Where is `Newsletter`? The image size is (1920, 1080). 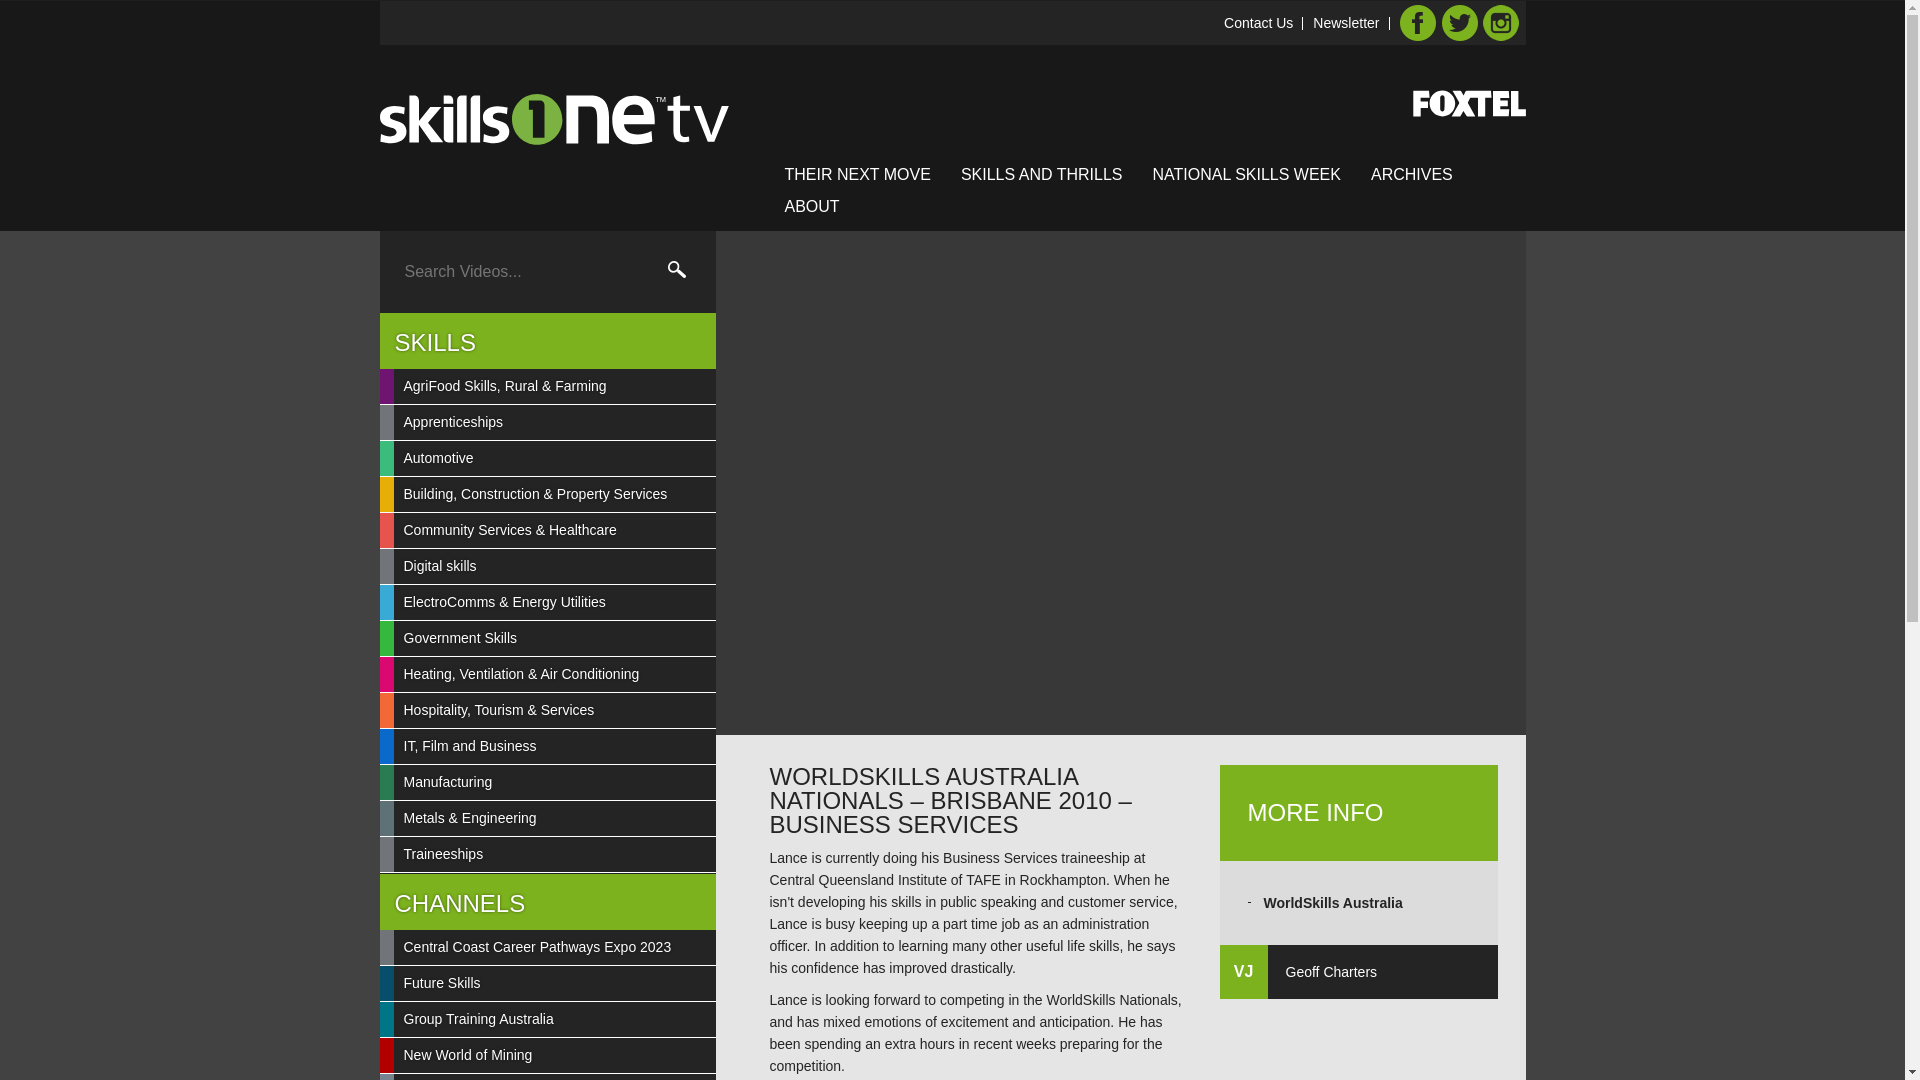
Newsletter is located at coordinates (1346, 23).